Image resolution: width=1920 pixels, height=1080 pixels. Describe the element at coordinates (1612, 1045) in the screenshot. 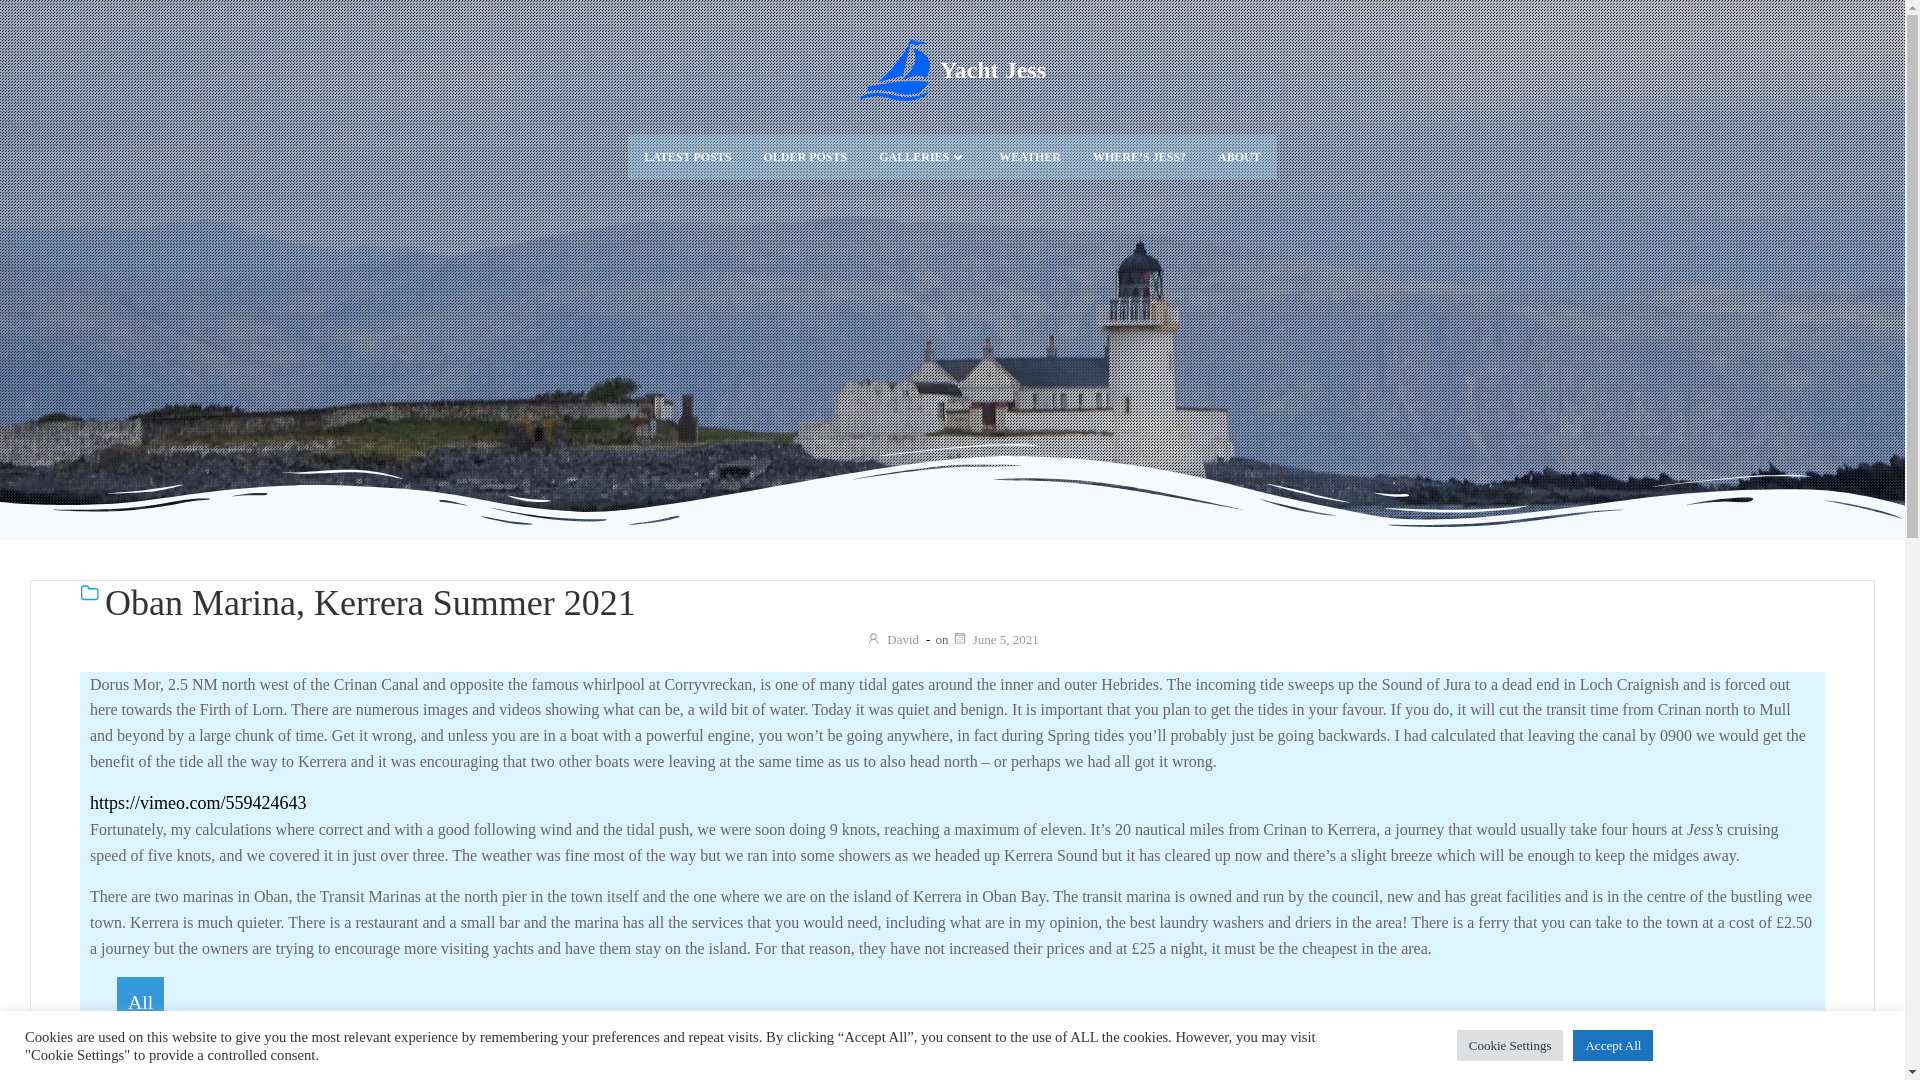

I see `Accept All` at that location.